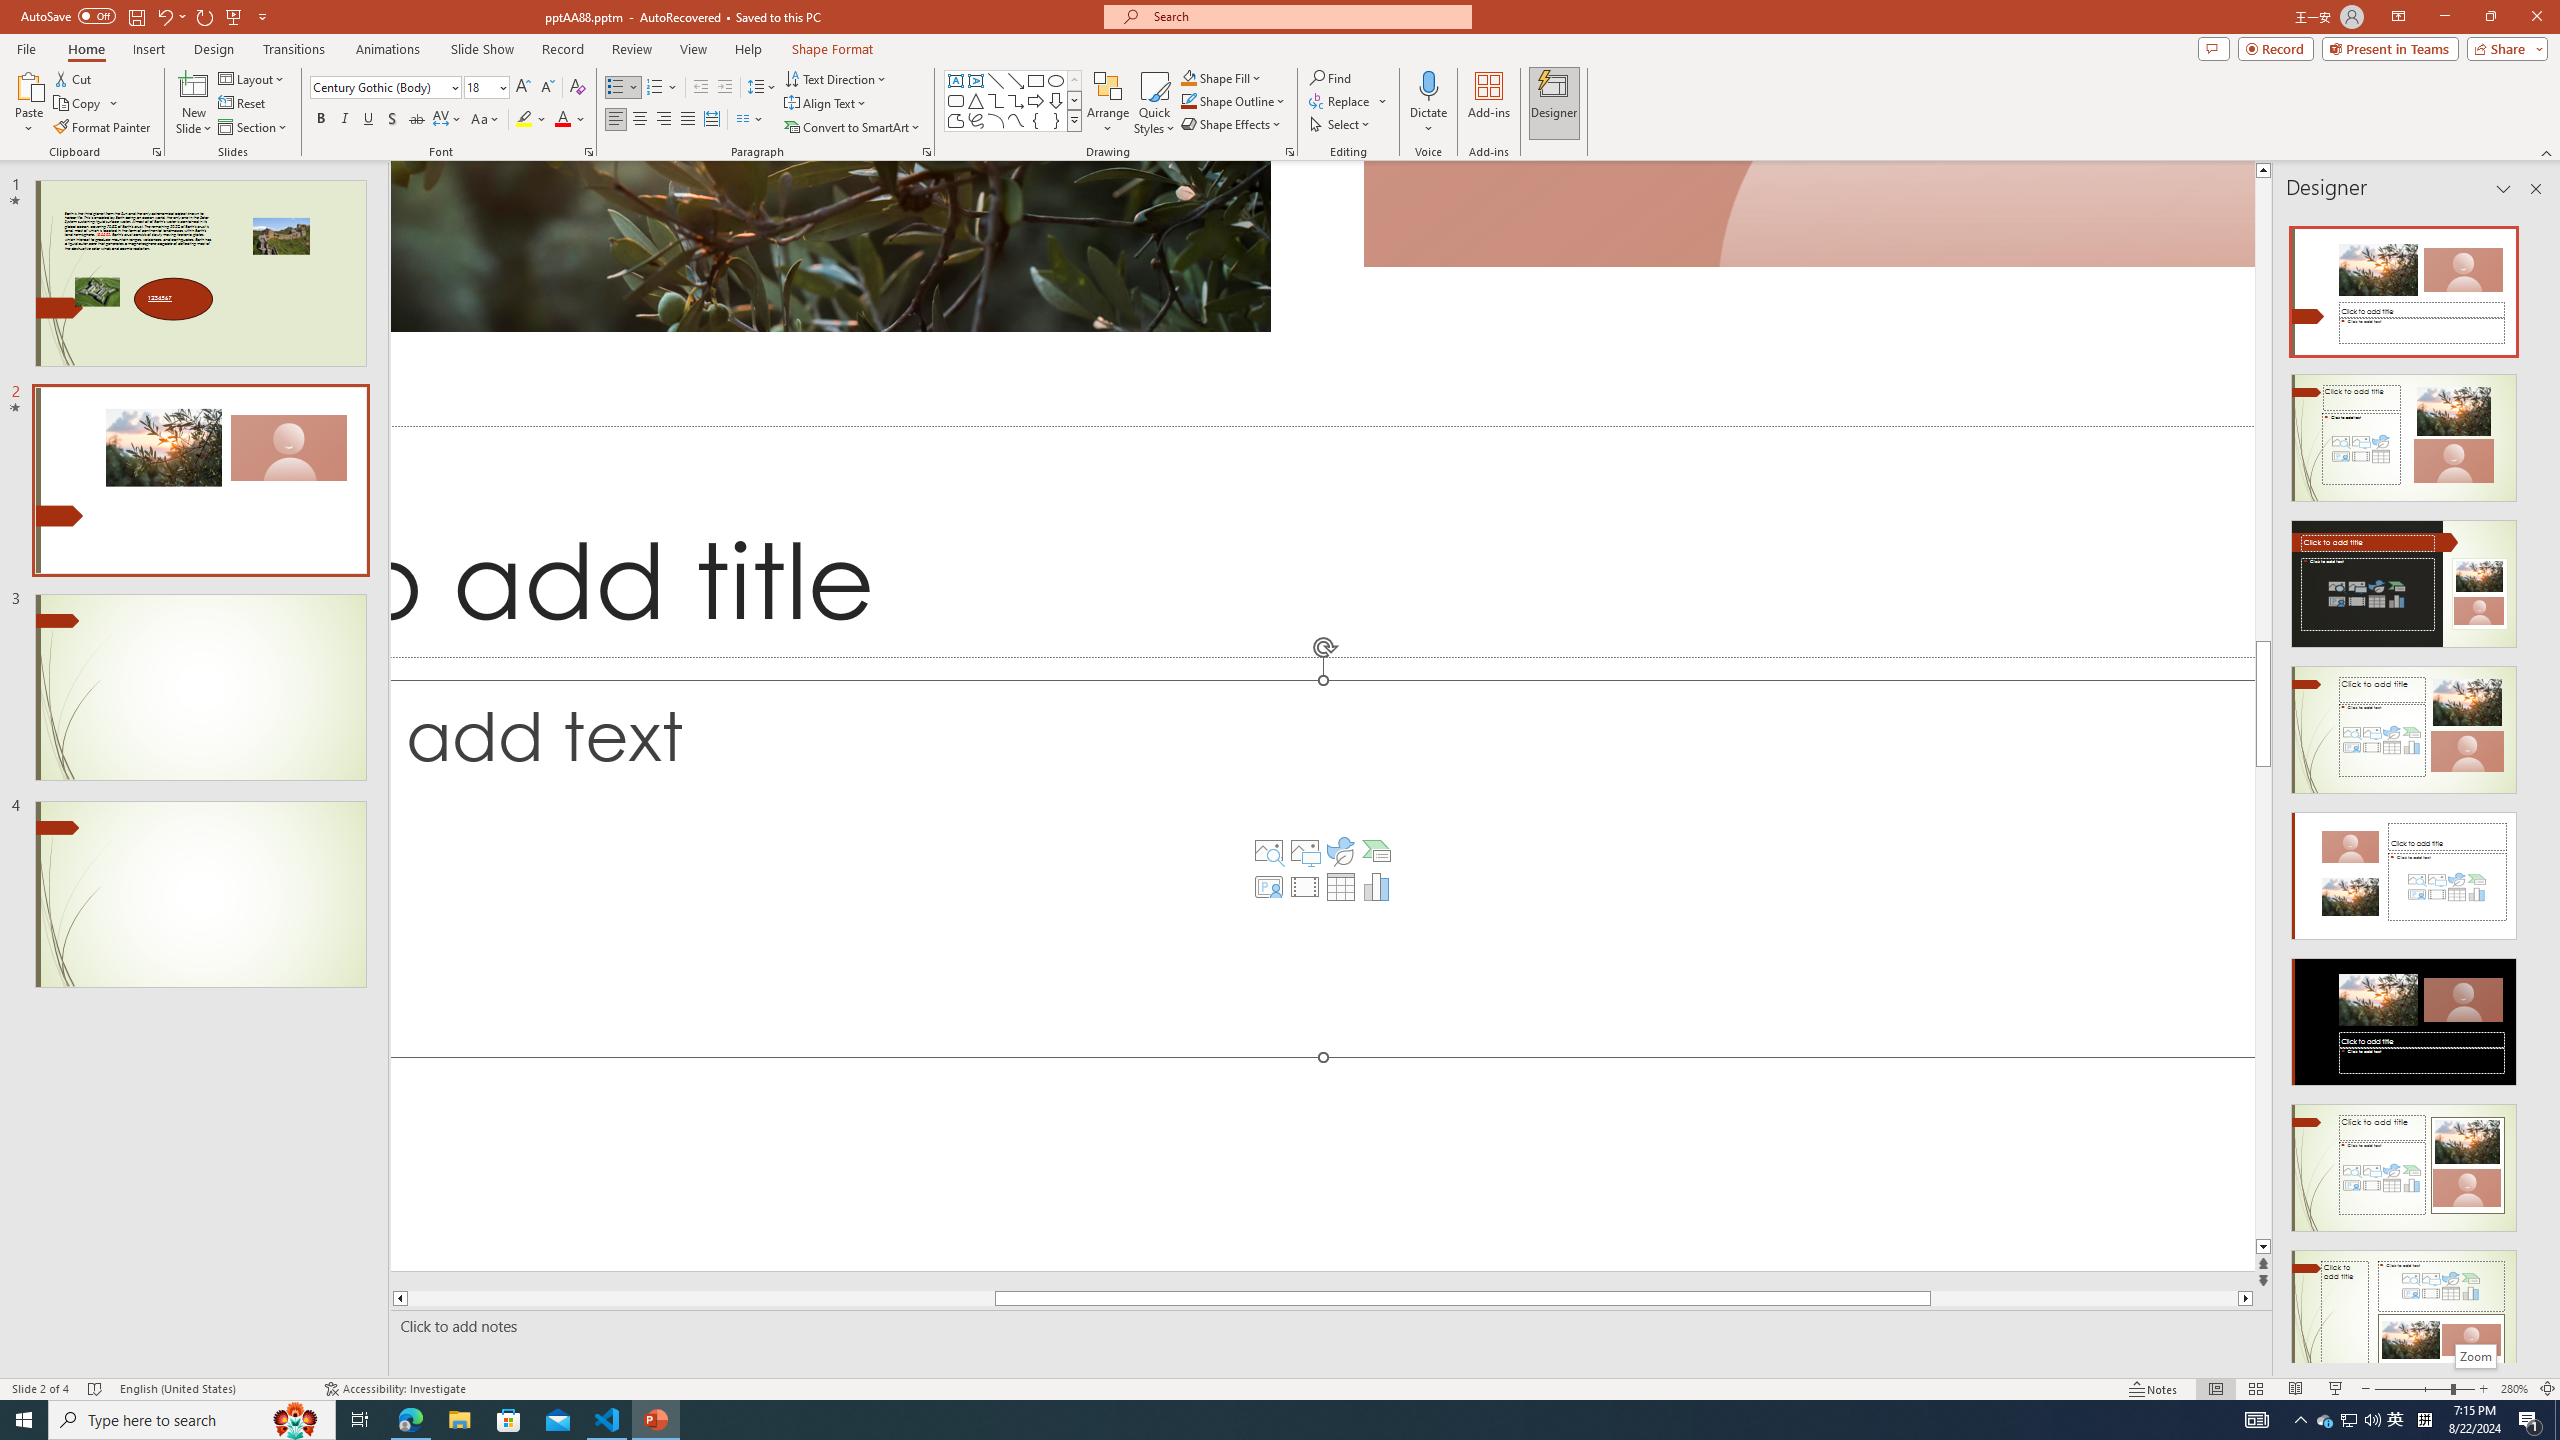  What do you see at coordinates (853, 128) in the screenshot?
I see `Convert to SmartArt` at bounding box center [853, 128].